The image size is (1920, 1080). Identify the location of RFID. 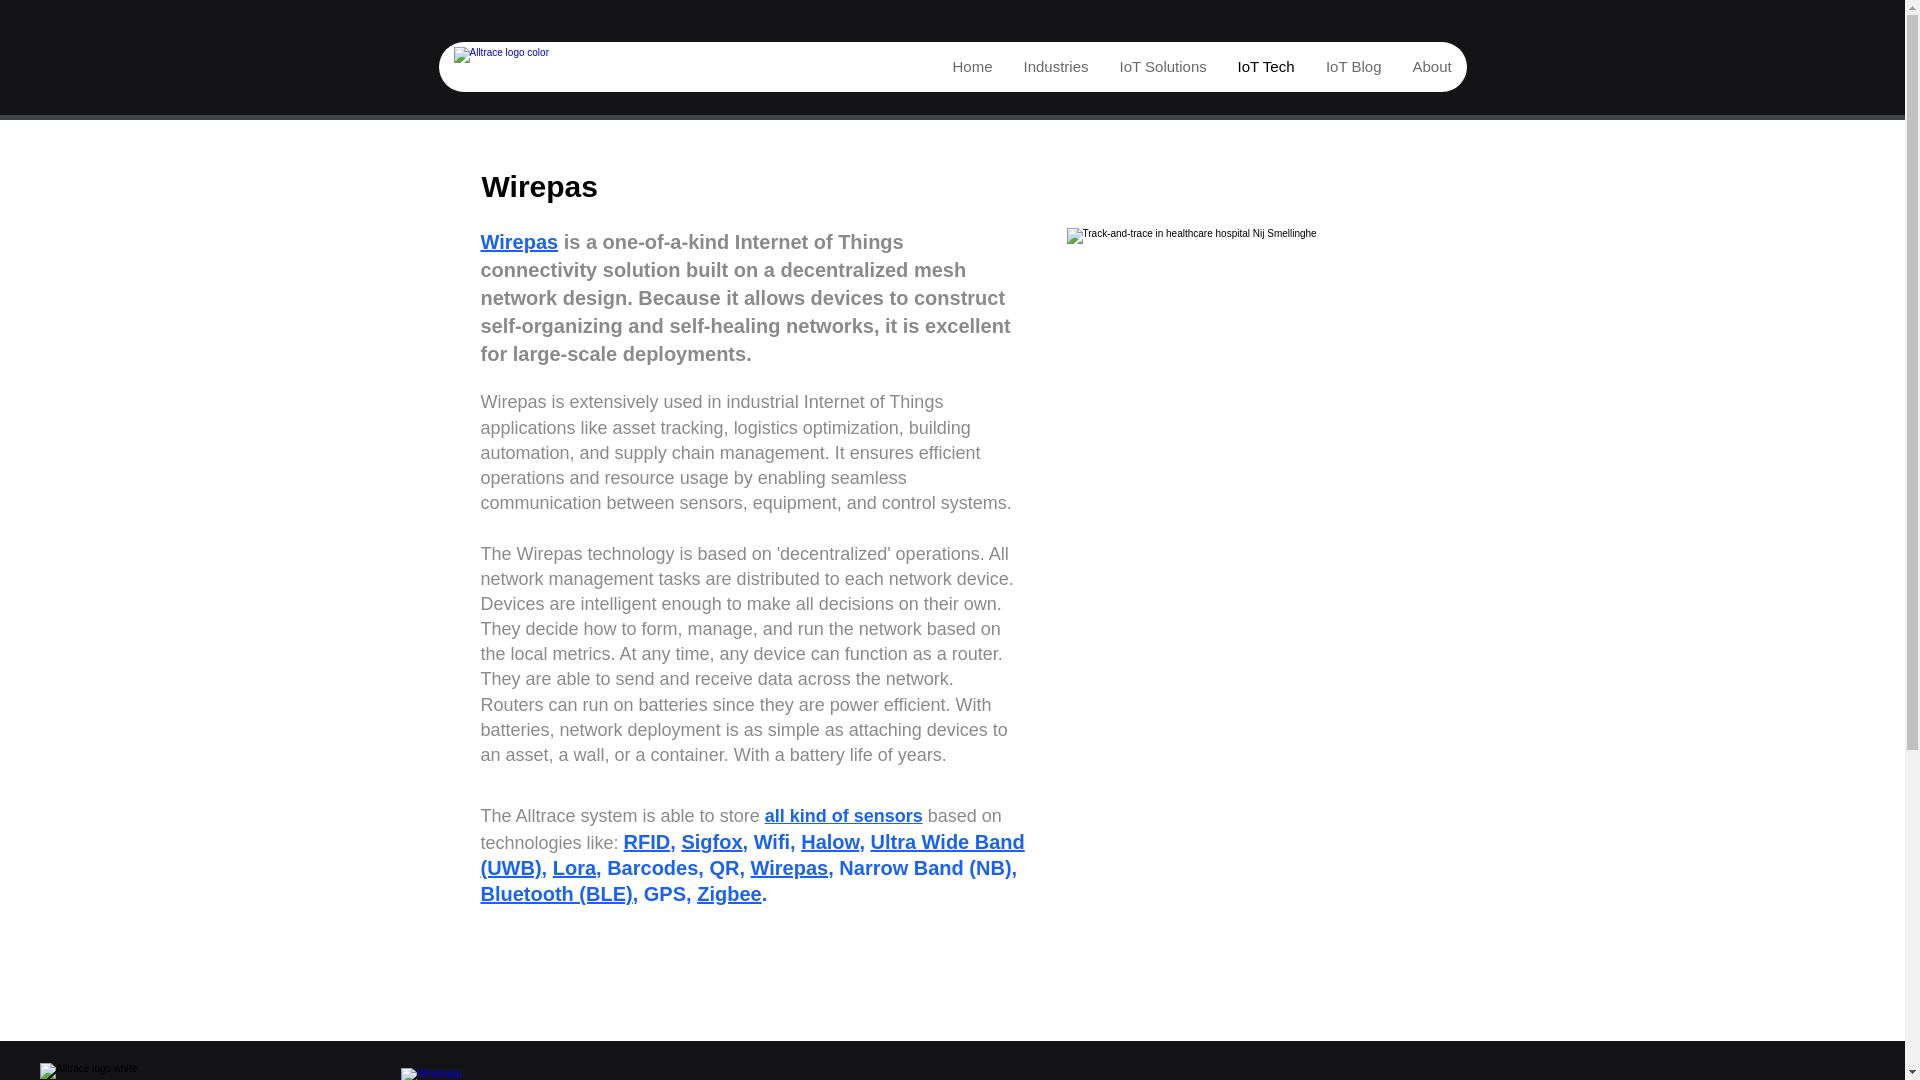
(647, 842).